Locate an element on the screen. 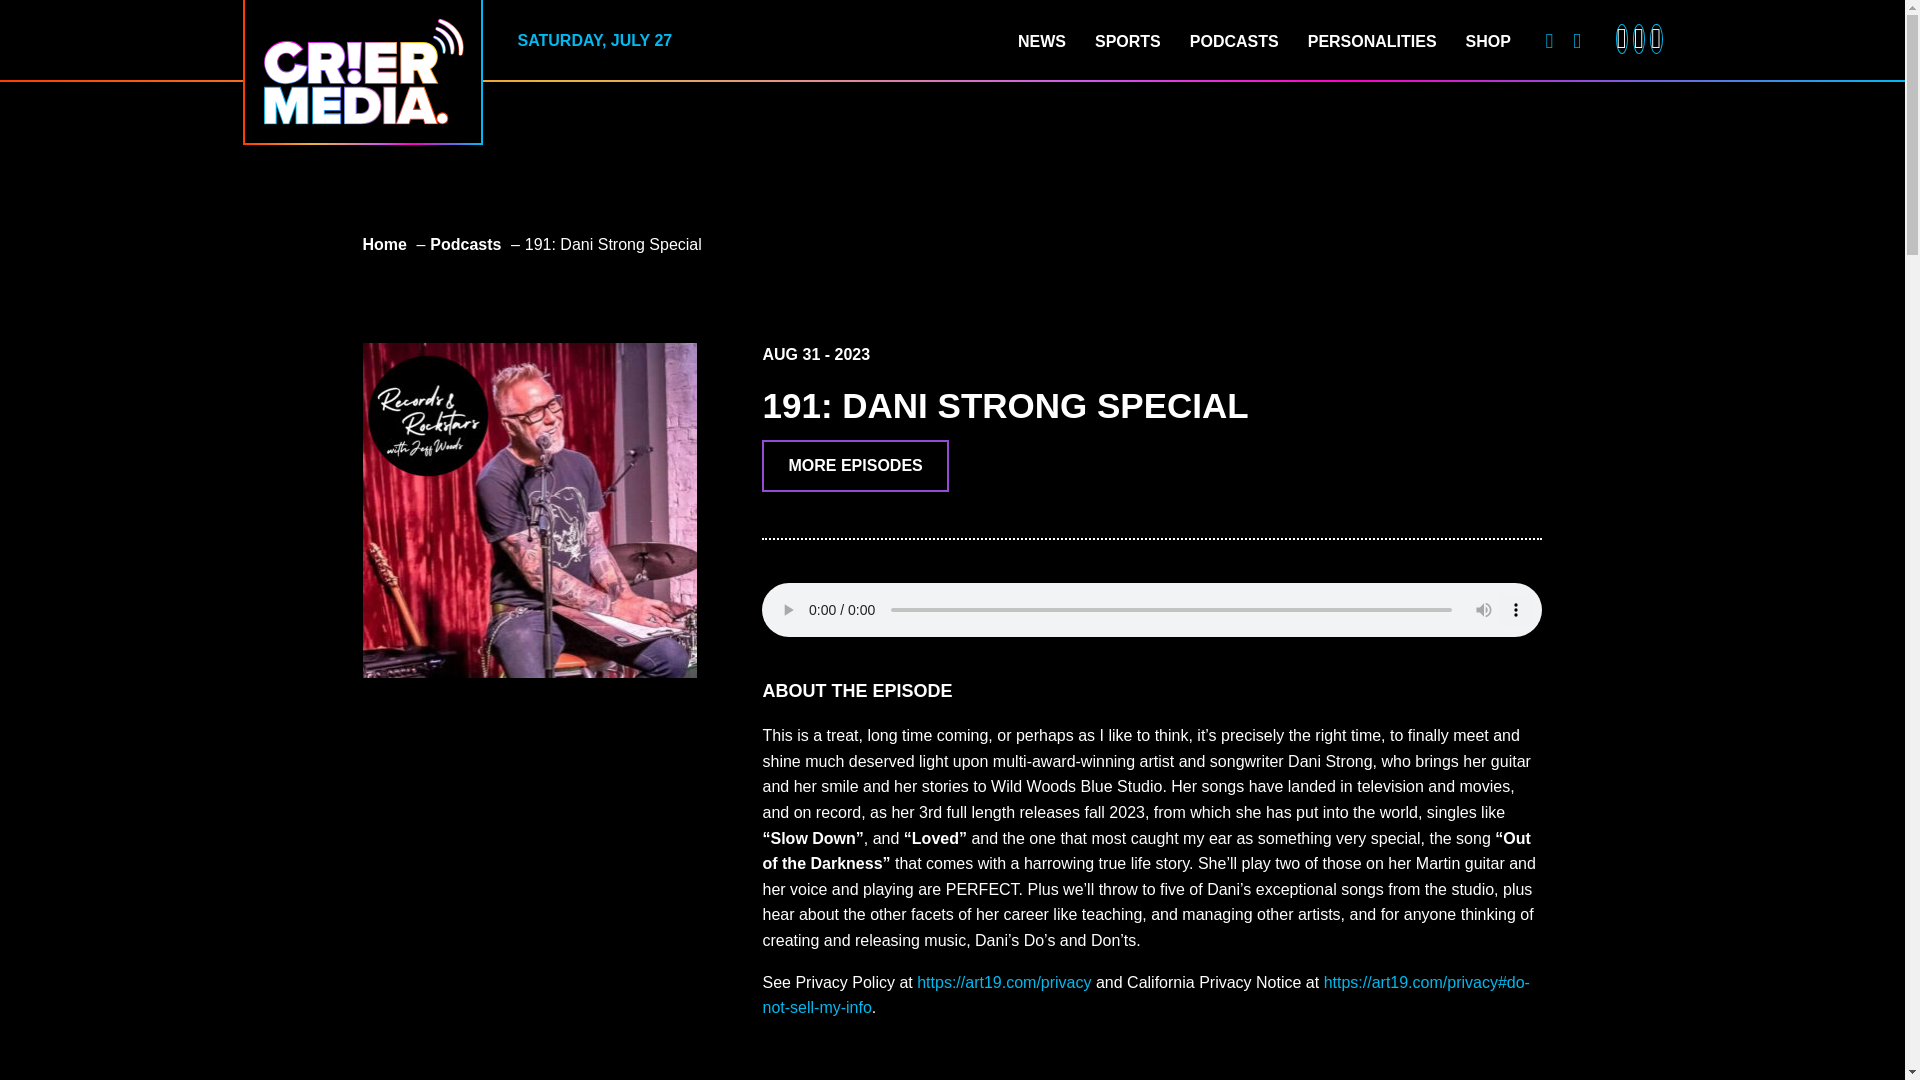  MORE EPISODES is located at coordinates (855, 466).